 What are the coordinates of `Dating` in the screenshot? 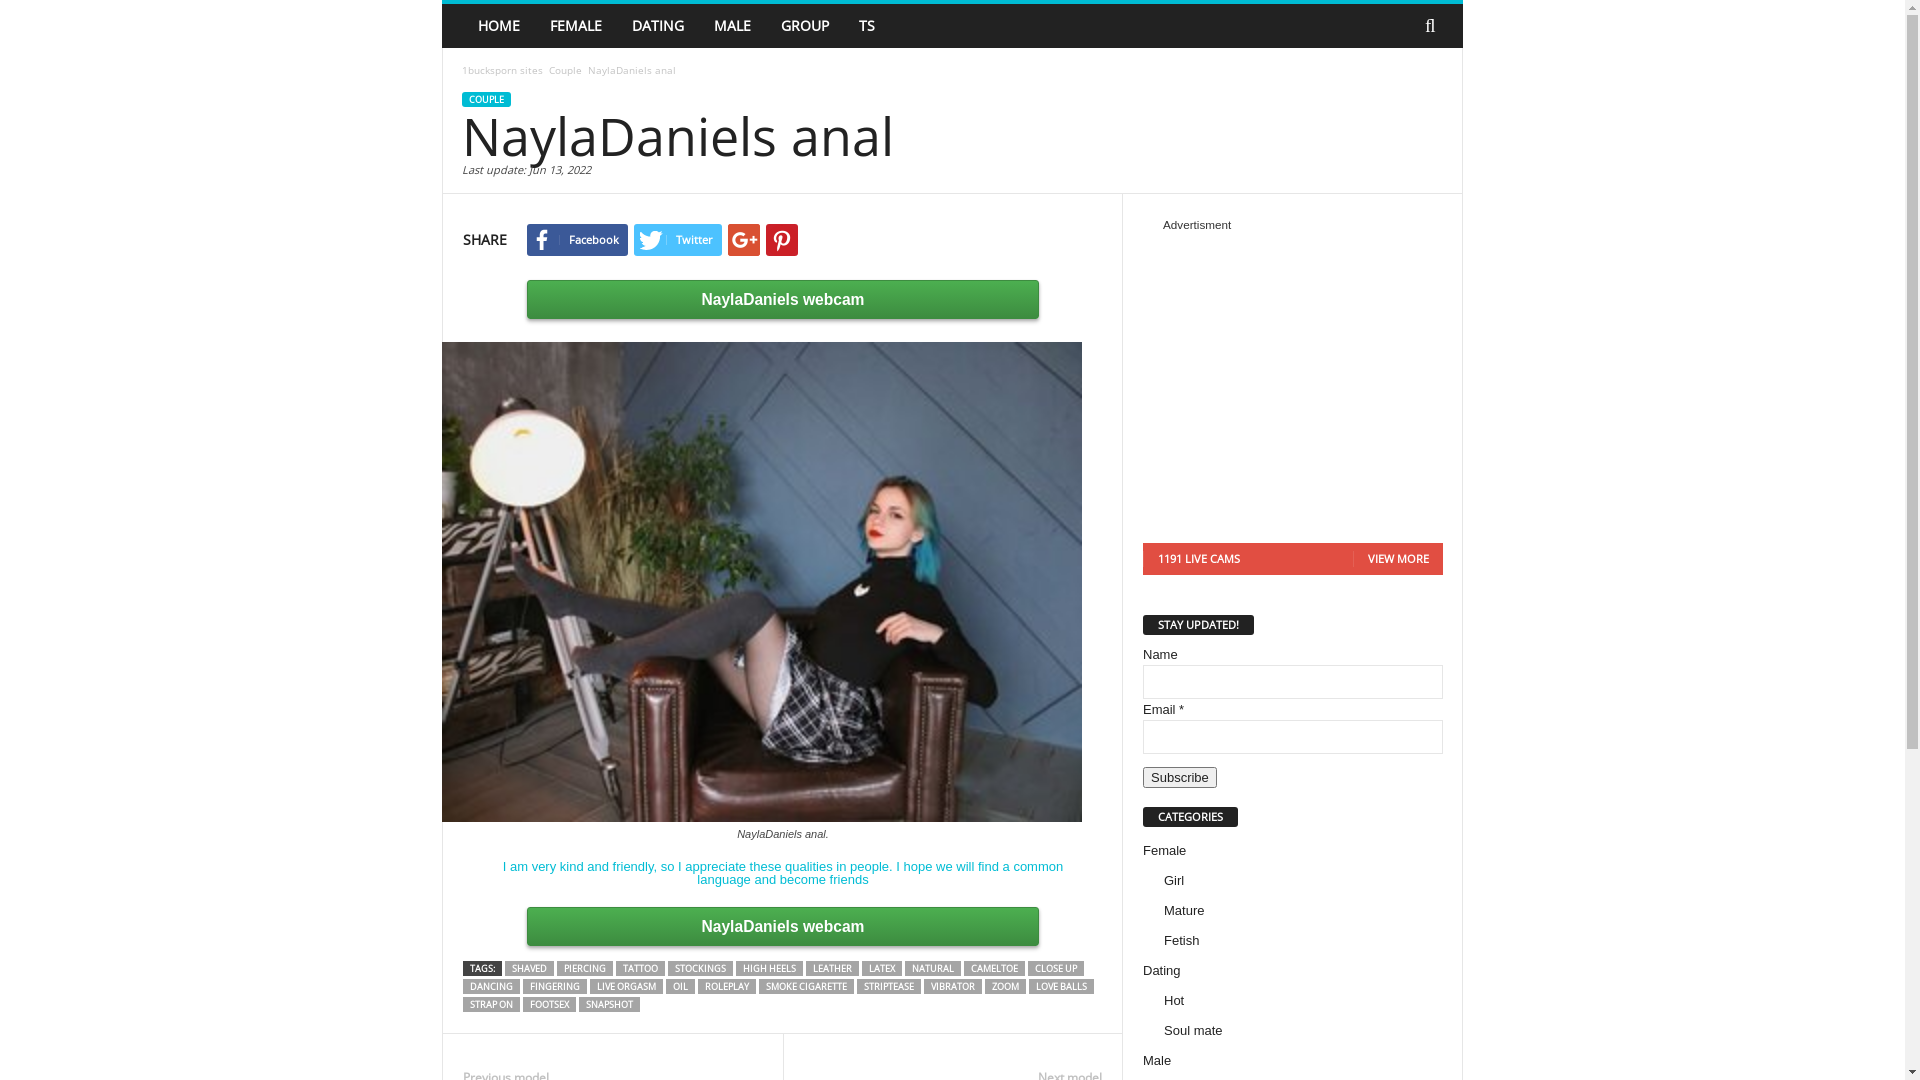 It's located at (1162, 970).